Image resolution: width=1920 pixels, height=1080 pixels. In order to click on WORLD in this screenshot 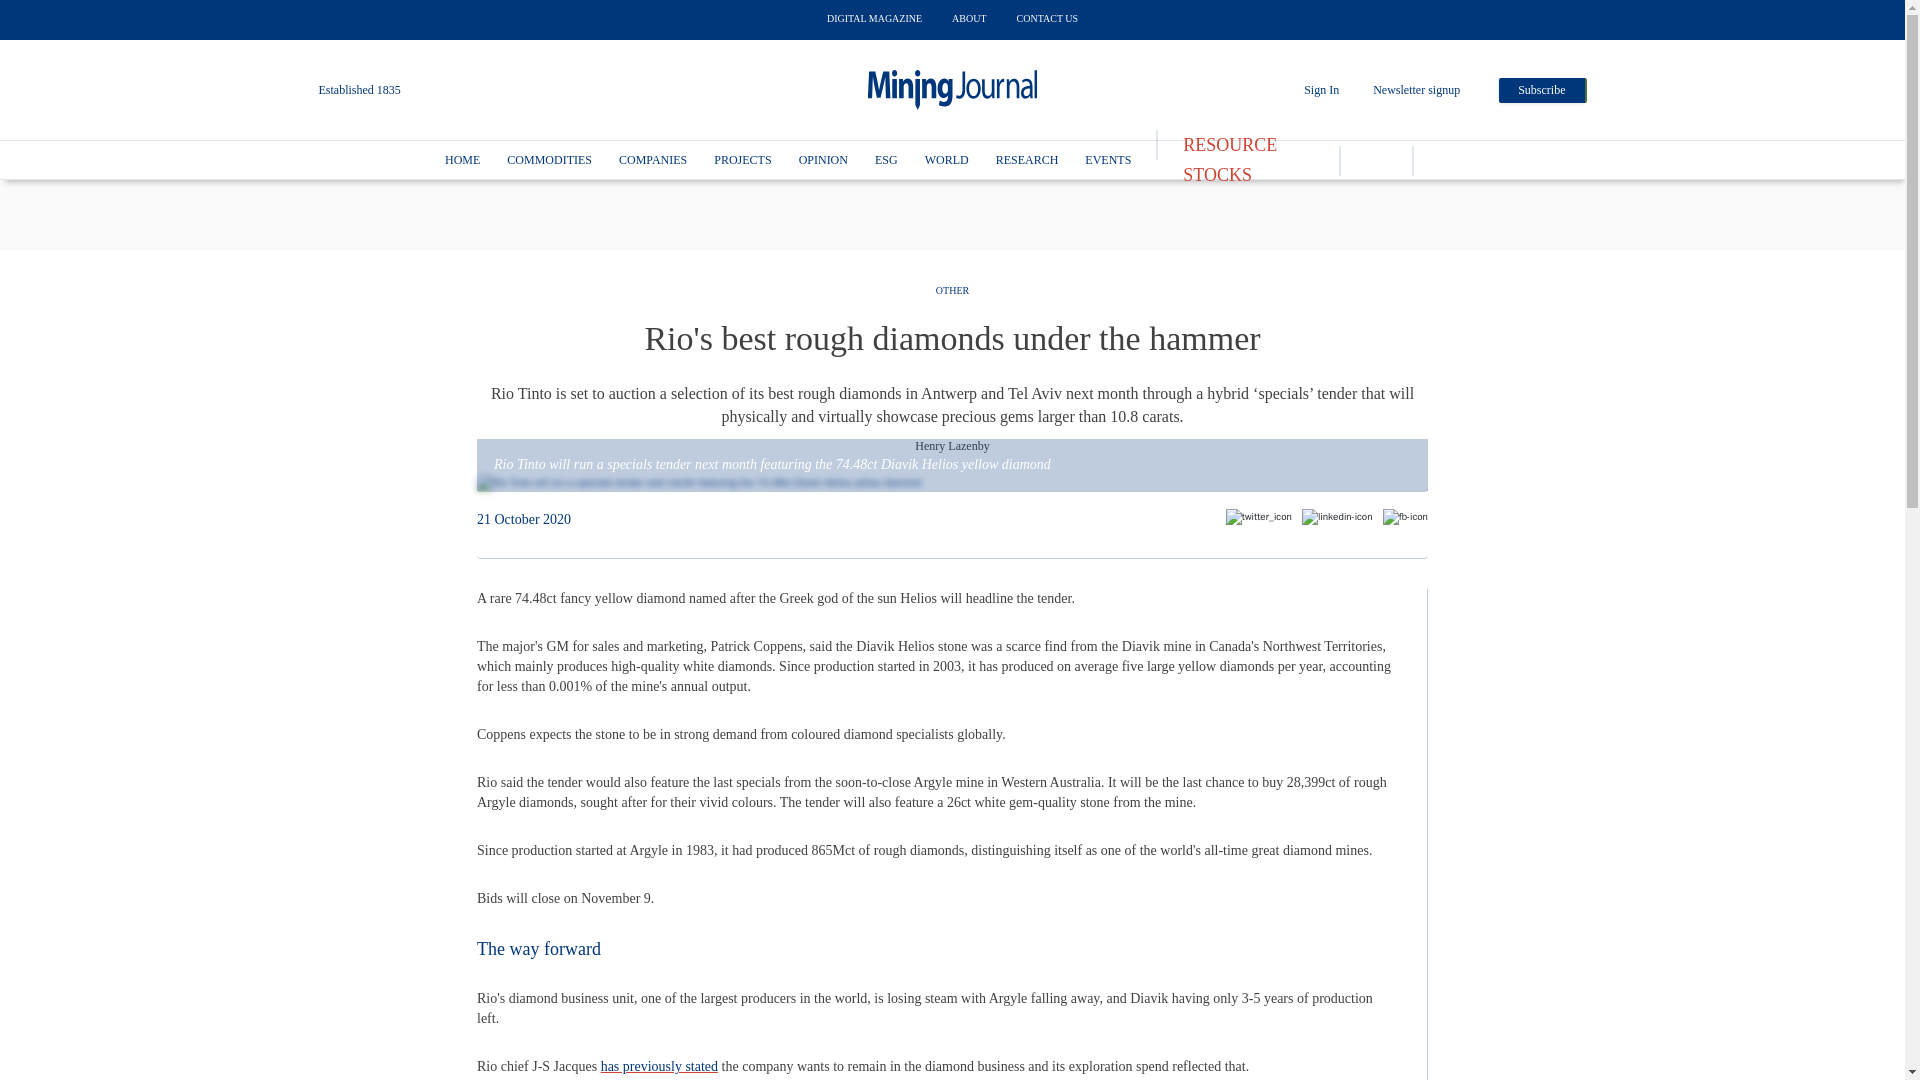, I will do `click(947, 160)`.